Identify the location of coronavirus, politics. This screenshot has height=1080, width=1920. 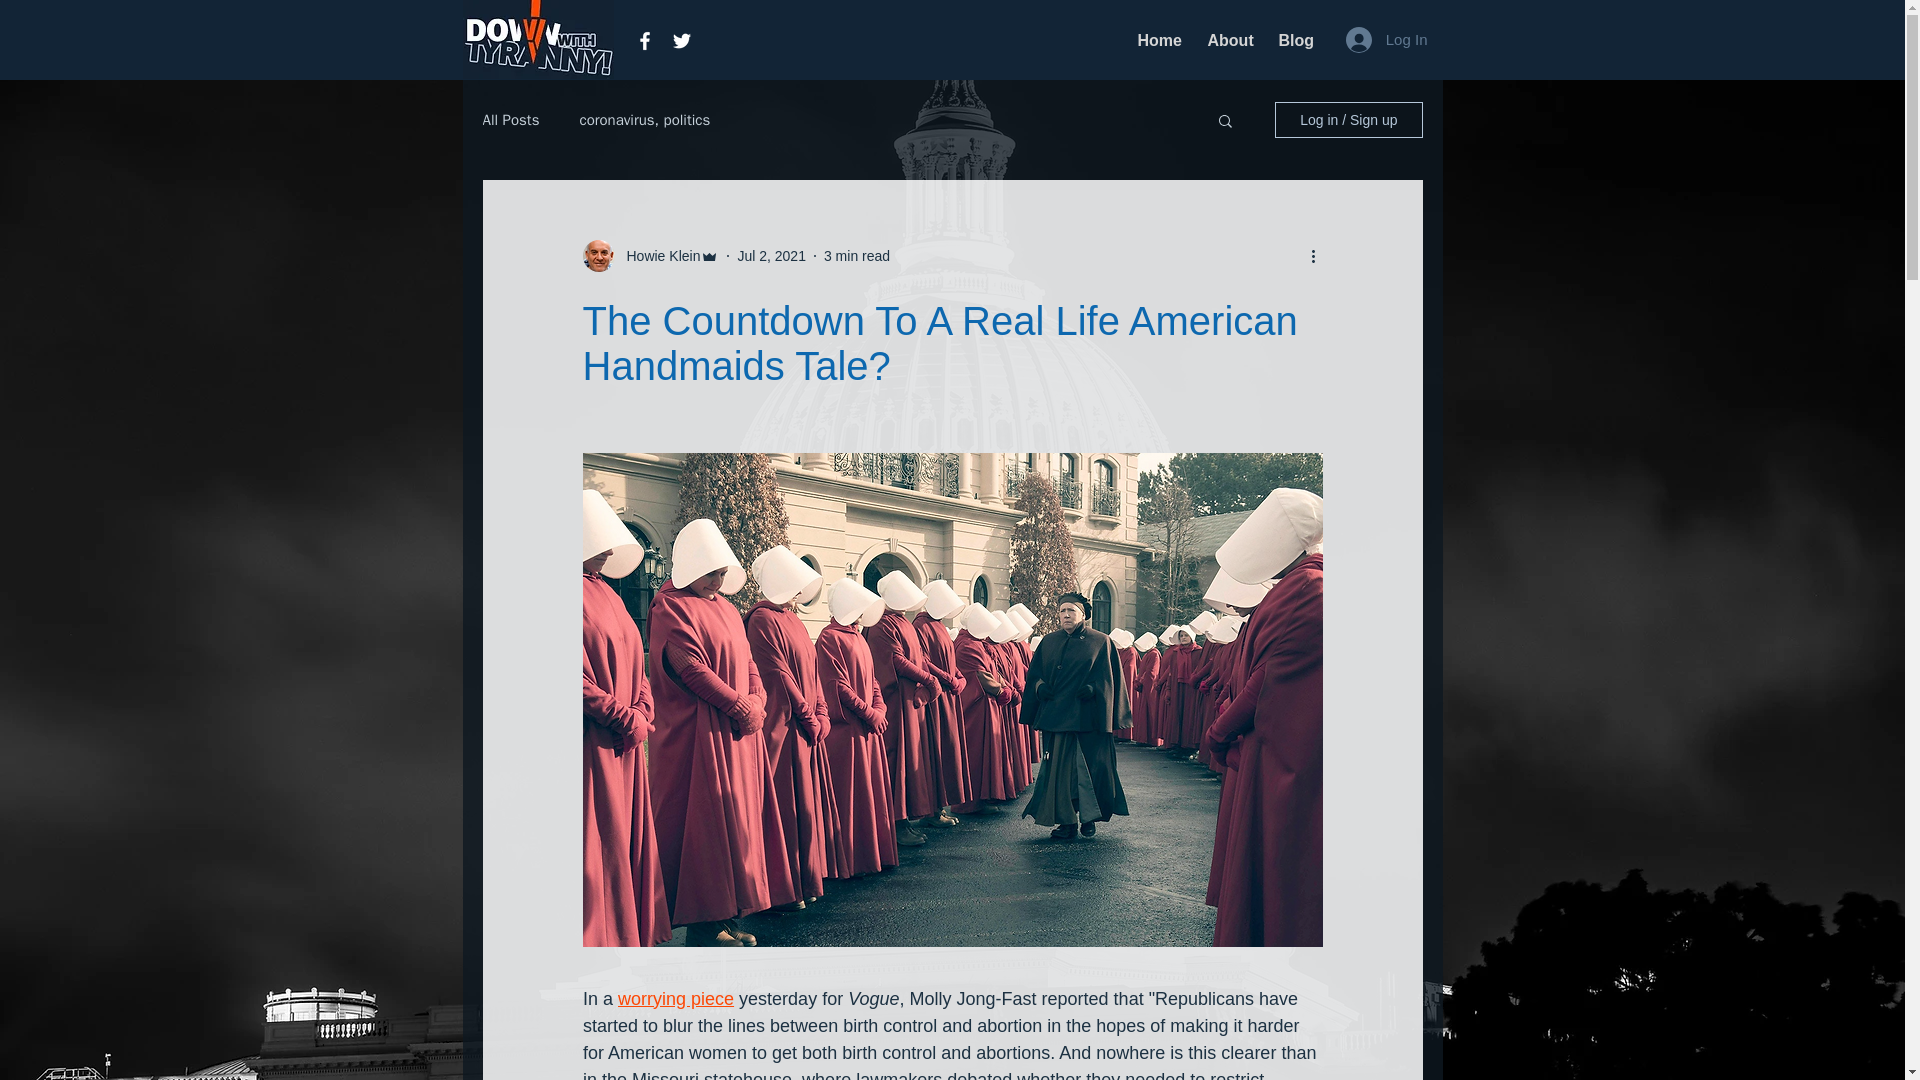
(644, 119).